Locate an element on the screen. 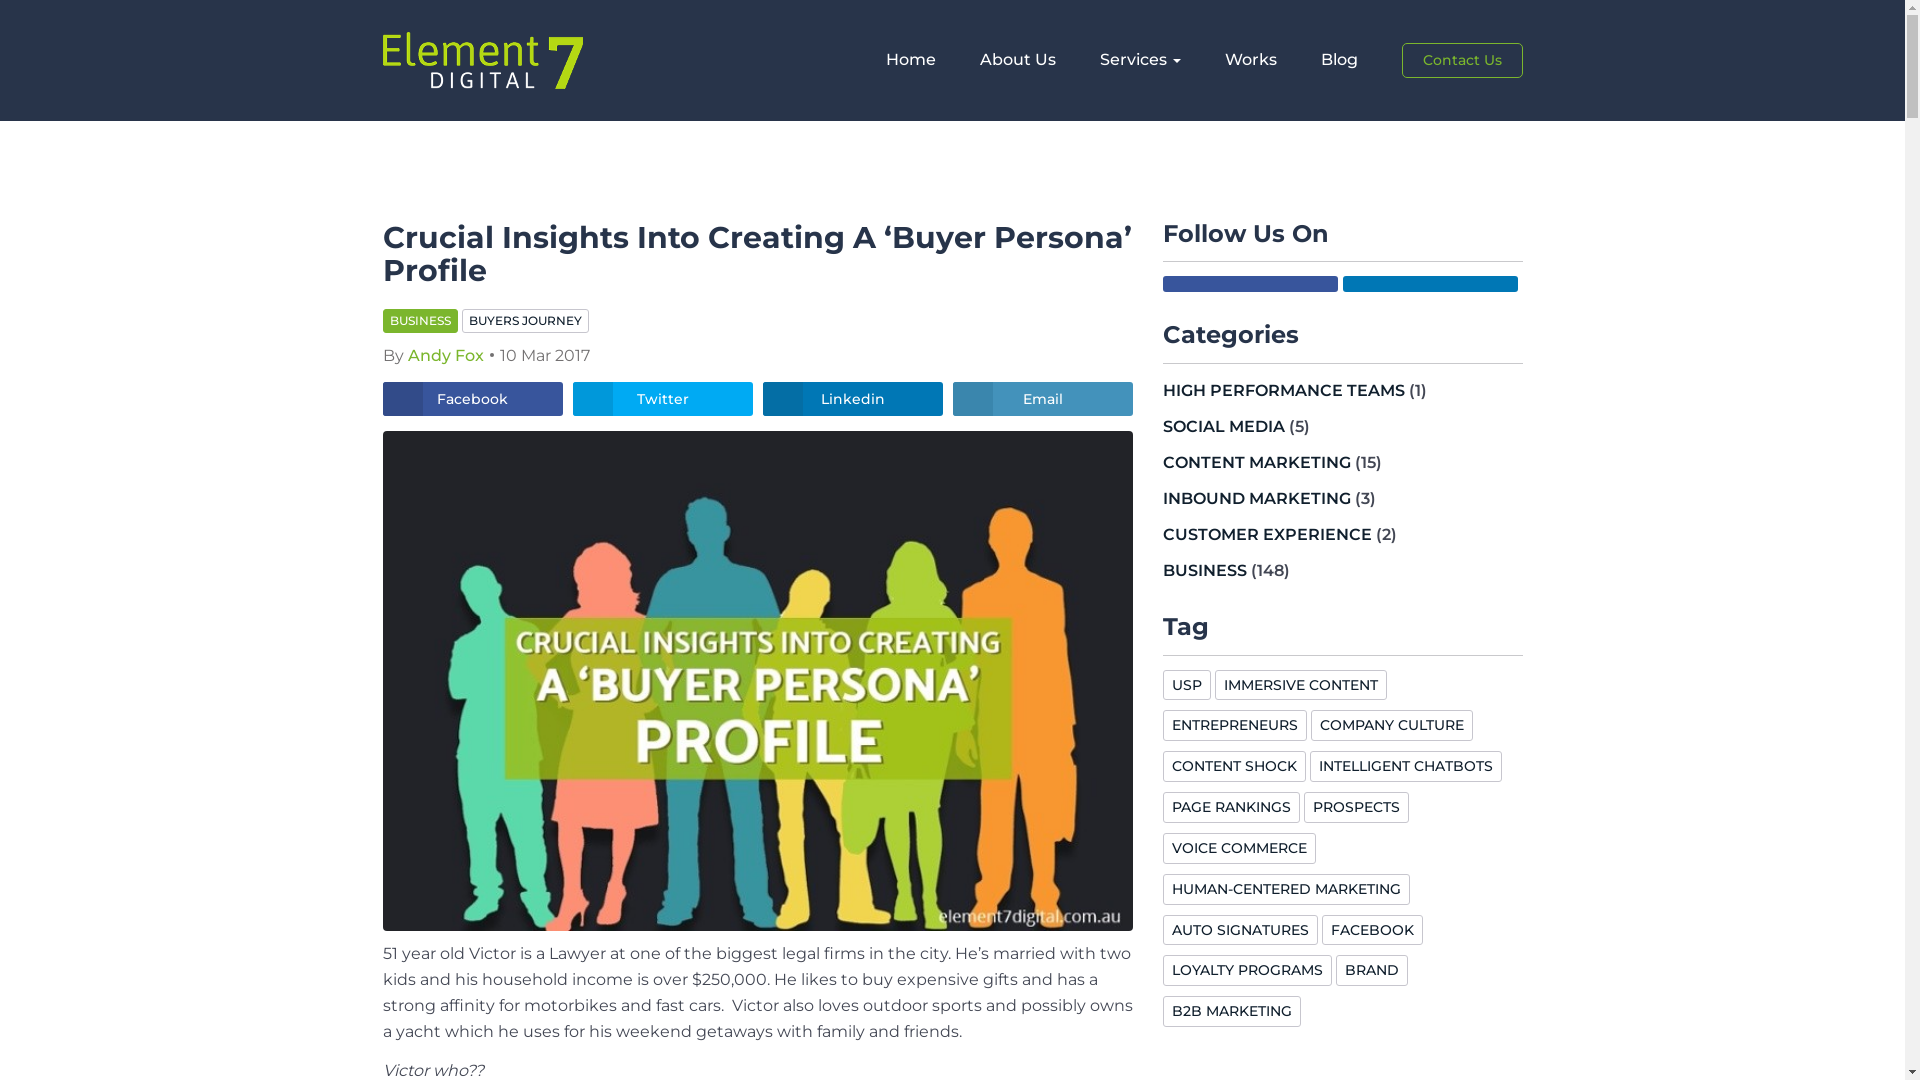  INTELLIGENT CHATBOTS is located at coordinates (1406, 766).